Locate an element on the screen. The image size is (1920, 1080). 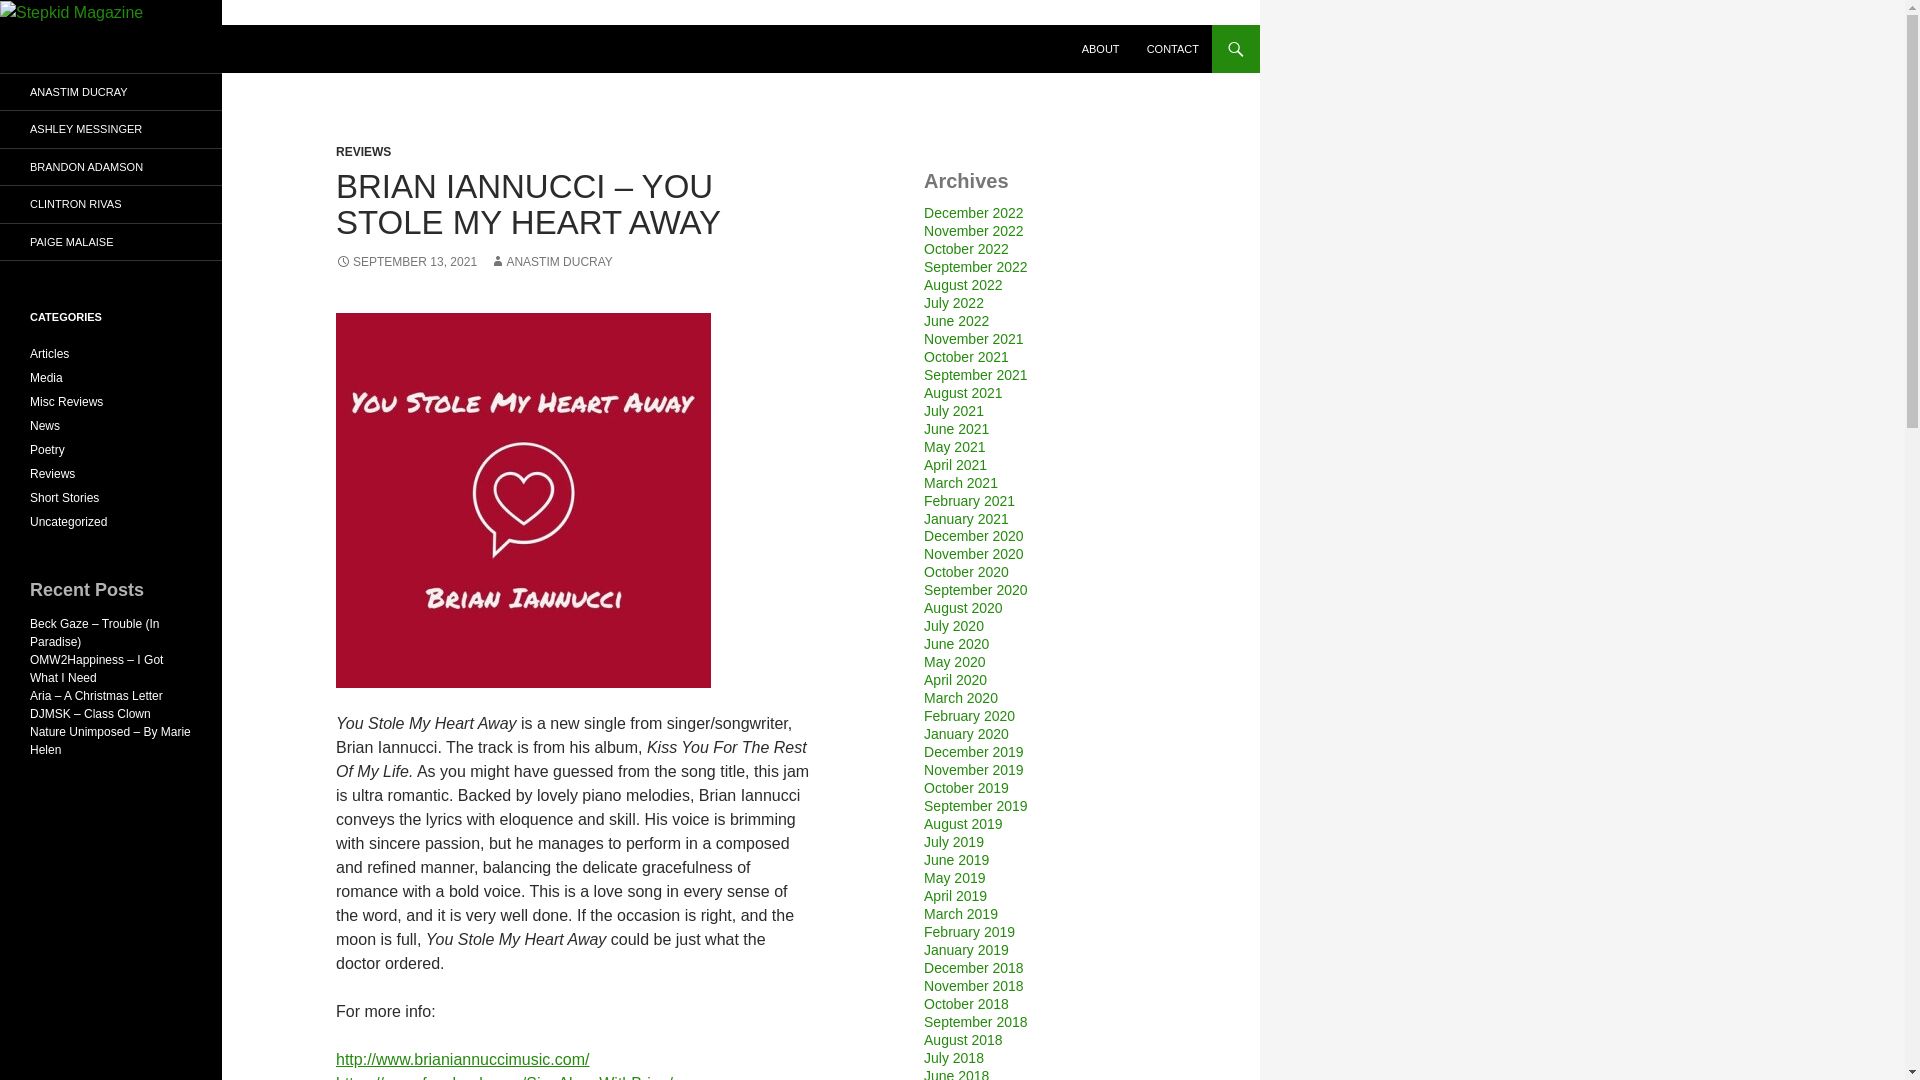
November 2022 is located at coordinates (973, 230).